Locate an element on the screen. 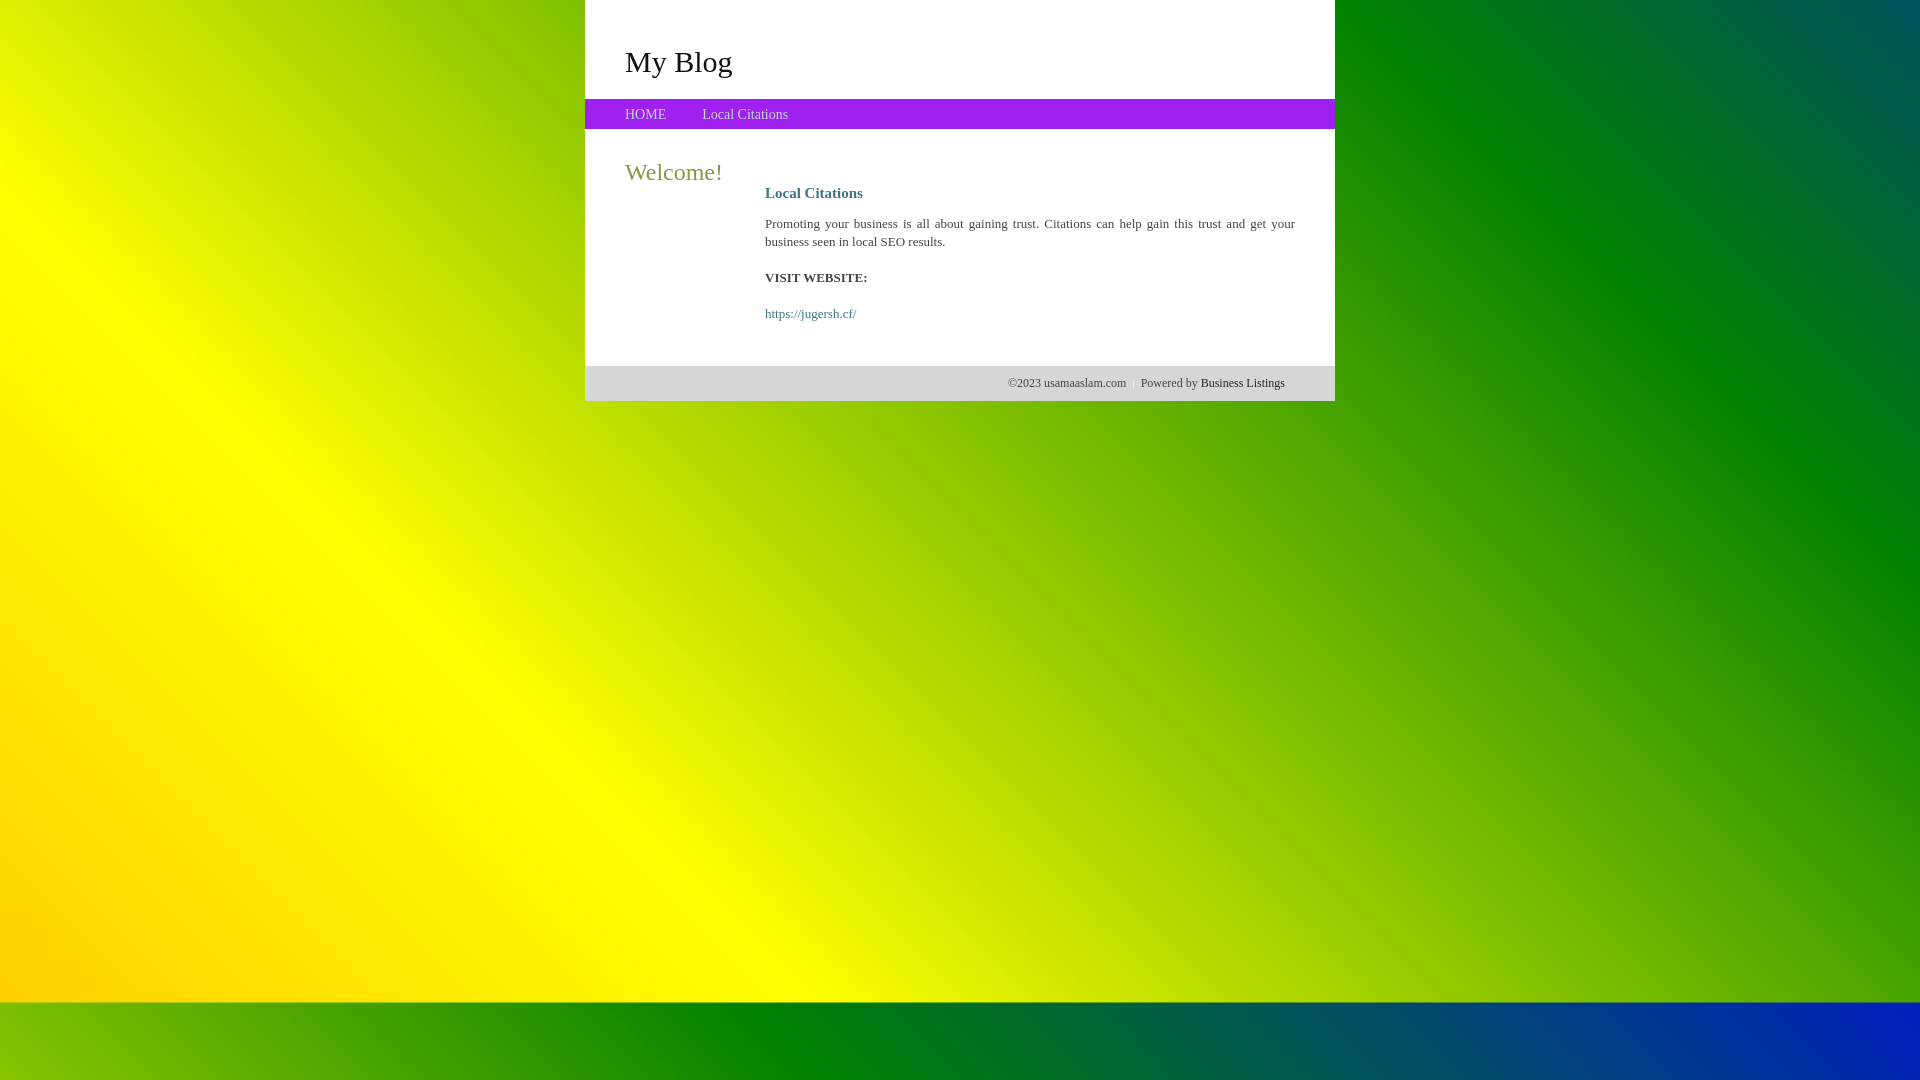 This screenshot has width=1920, height=1080. My Blog is located at coordinates (679, 61).